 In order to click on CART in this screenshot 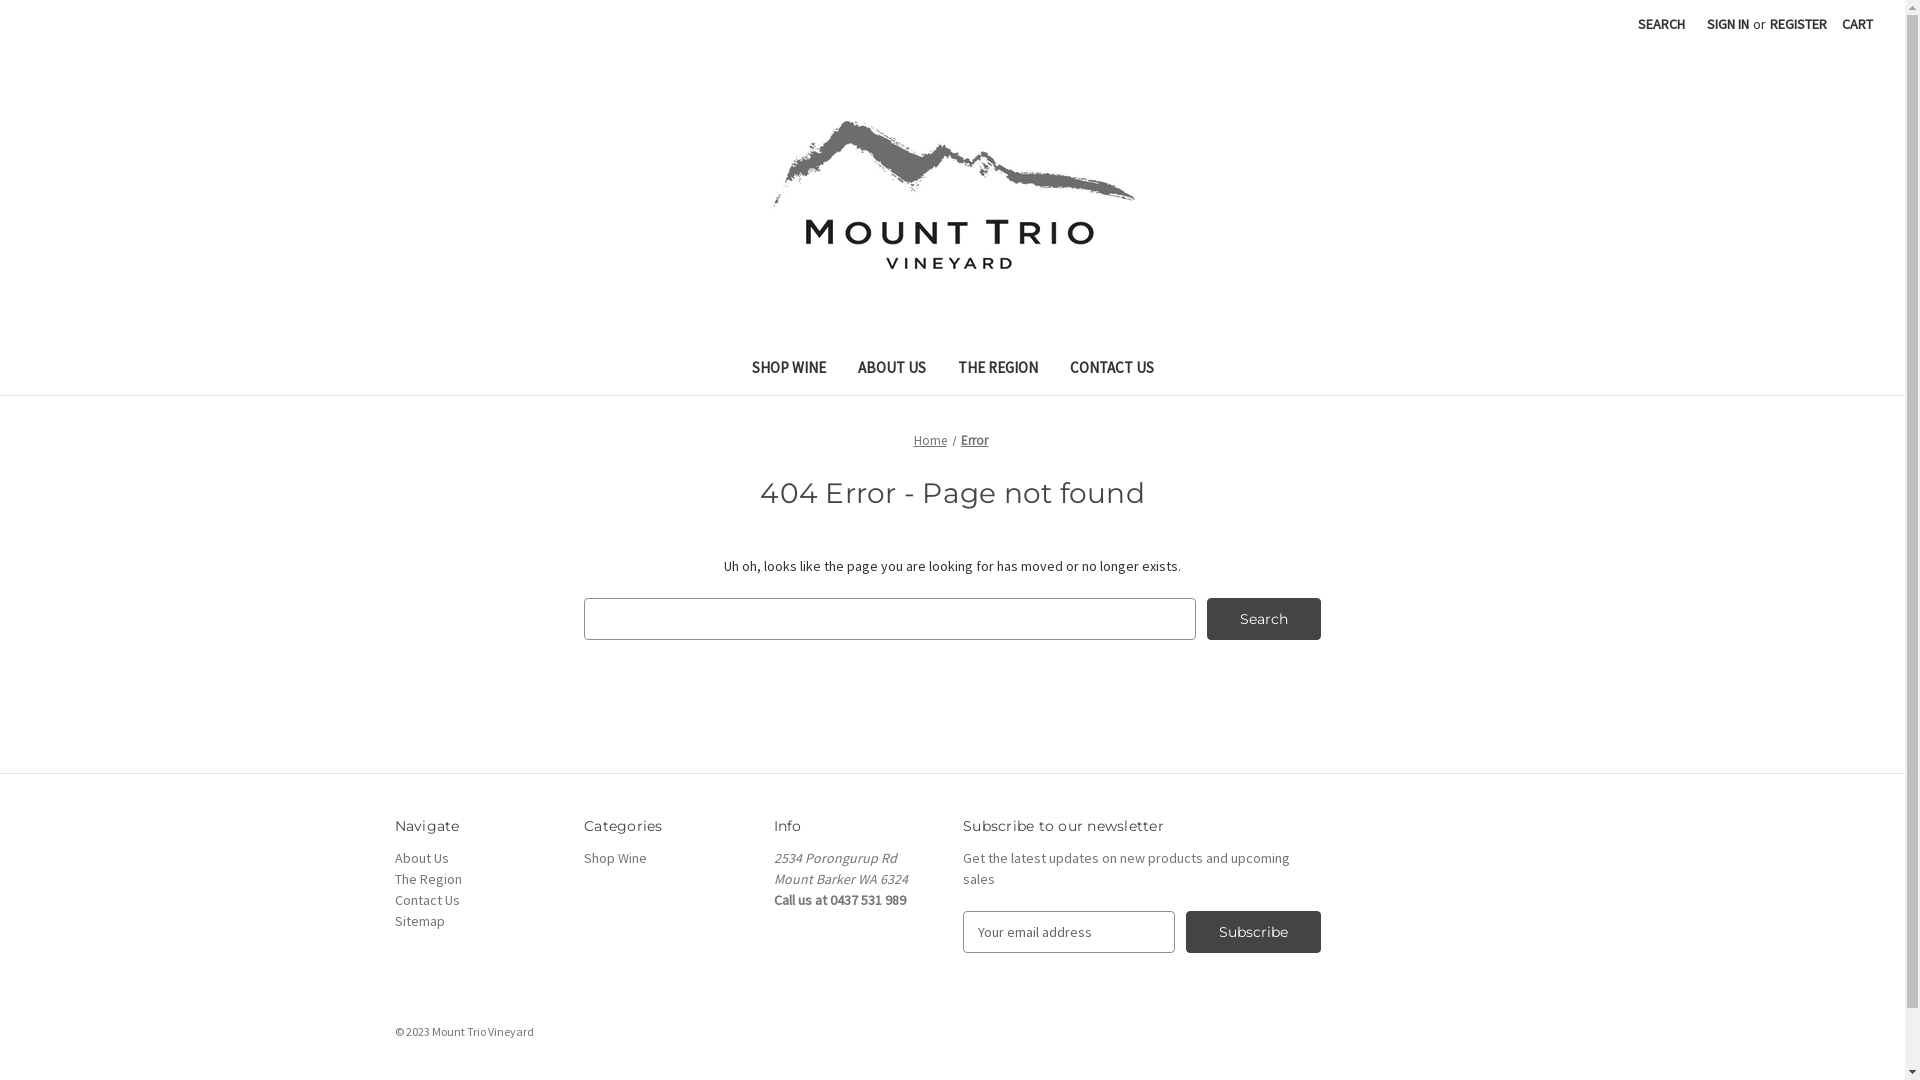, I will do `click(1858, 24)`.